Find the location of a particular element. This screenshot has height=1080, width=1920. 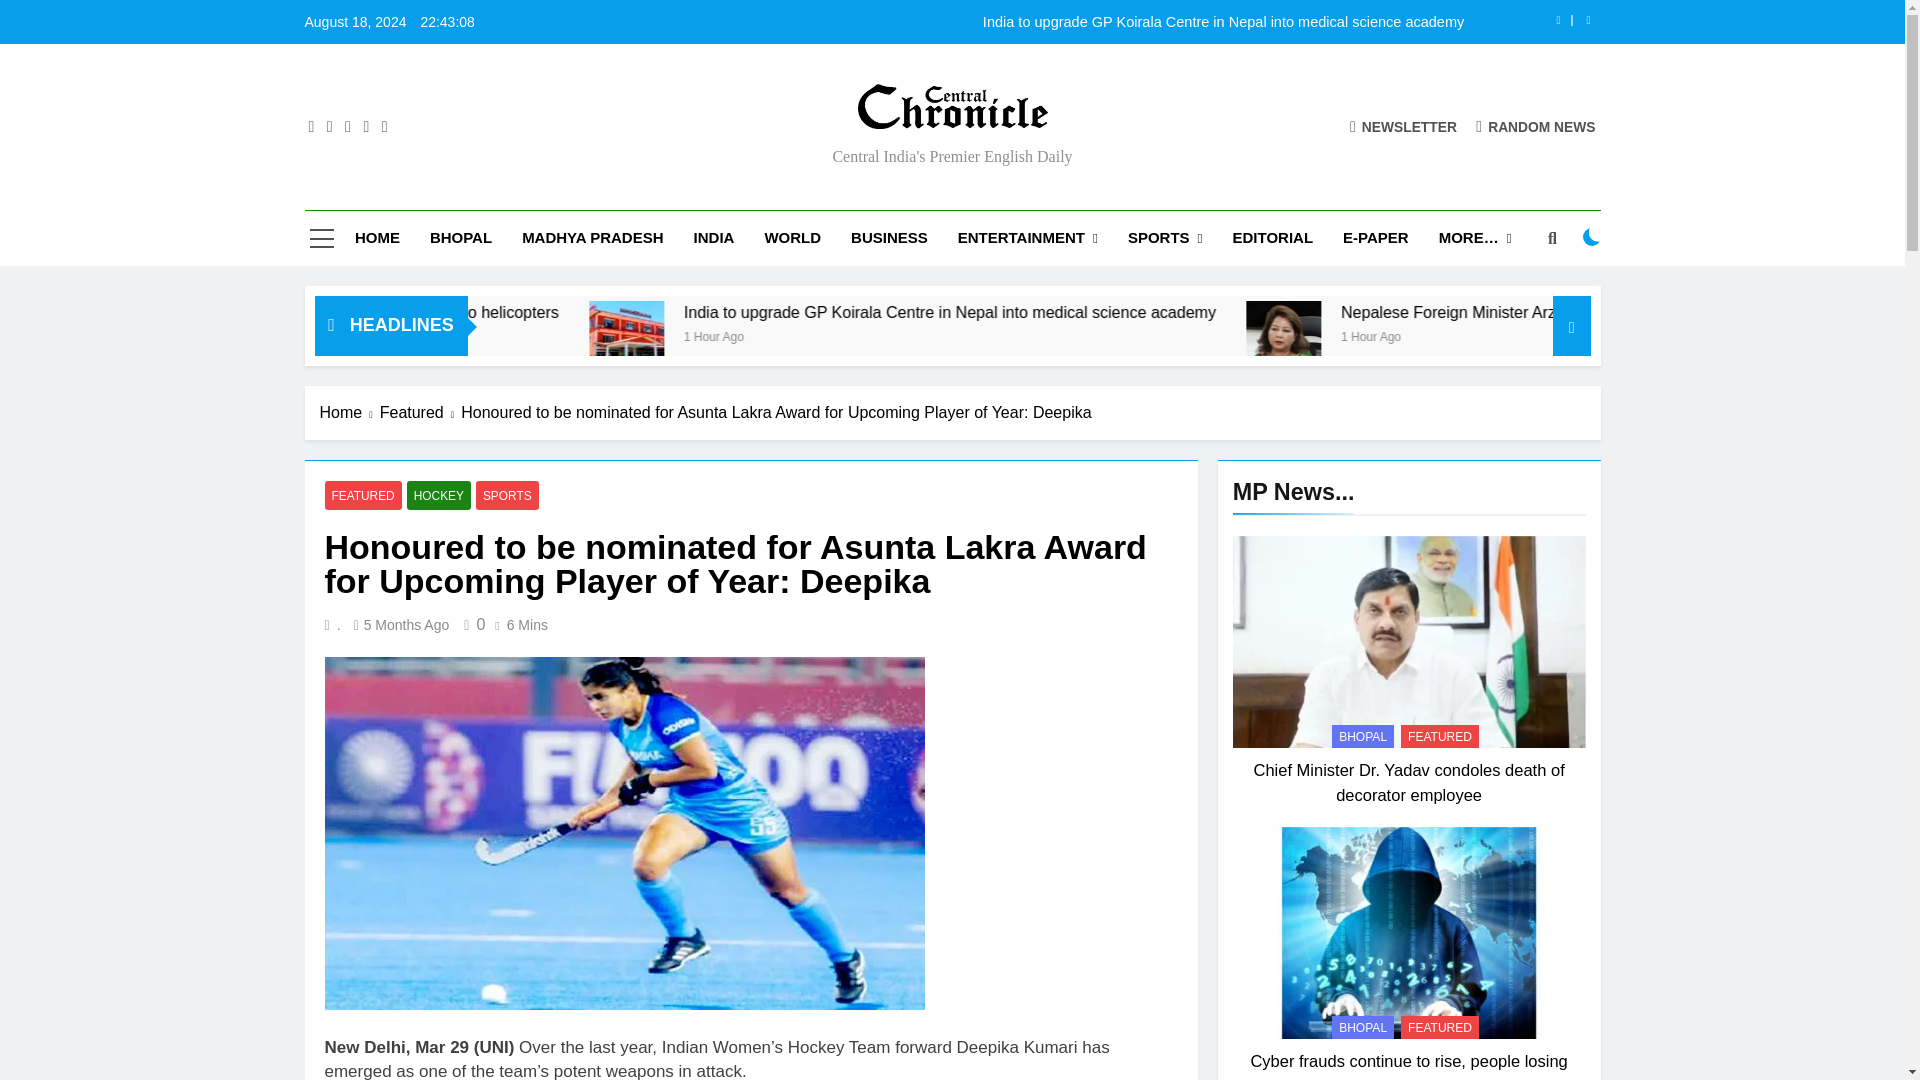

BHOPAL is located at coordinates (460, 237).